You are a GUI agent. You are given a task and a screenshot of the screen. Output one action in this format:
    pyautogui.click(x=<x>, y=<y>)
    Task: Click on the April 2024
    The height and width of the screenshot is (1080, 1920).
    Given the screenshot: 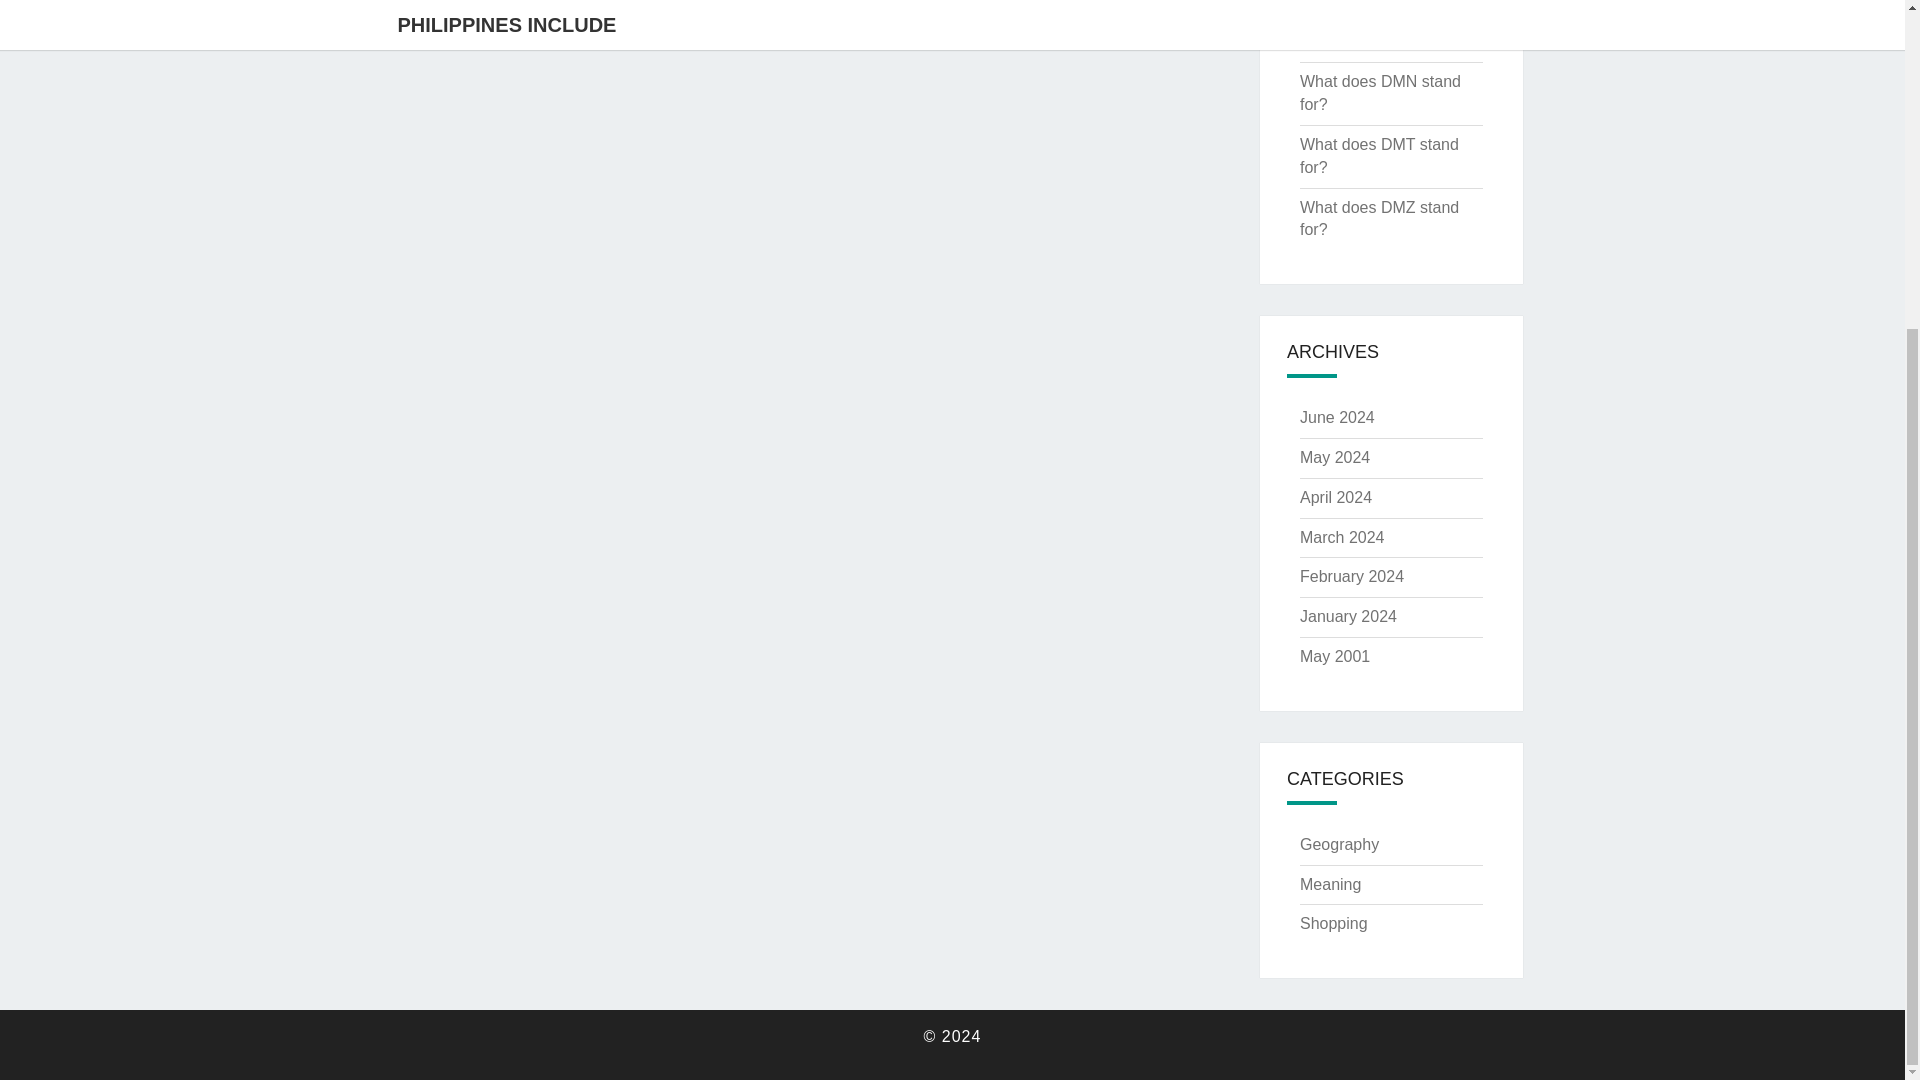 What is the action you would take?
    pyautogui.click(x=1336, y=498)
    